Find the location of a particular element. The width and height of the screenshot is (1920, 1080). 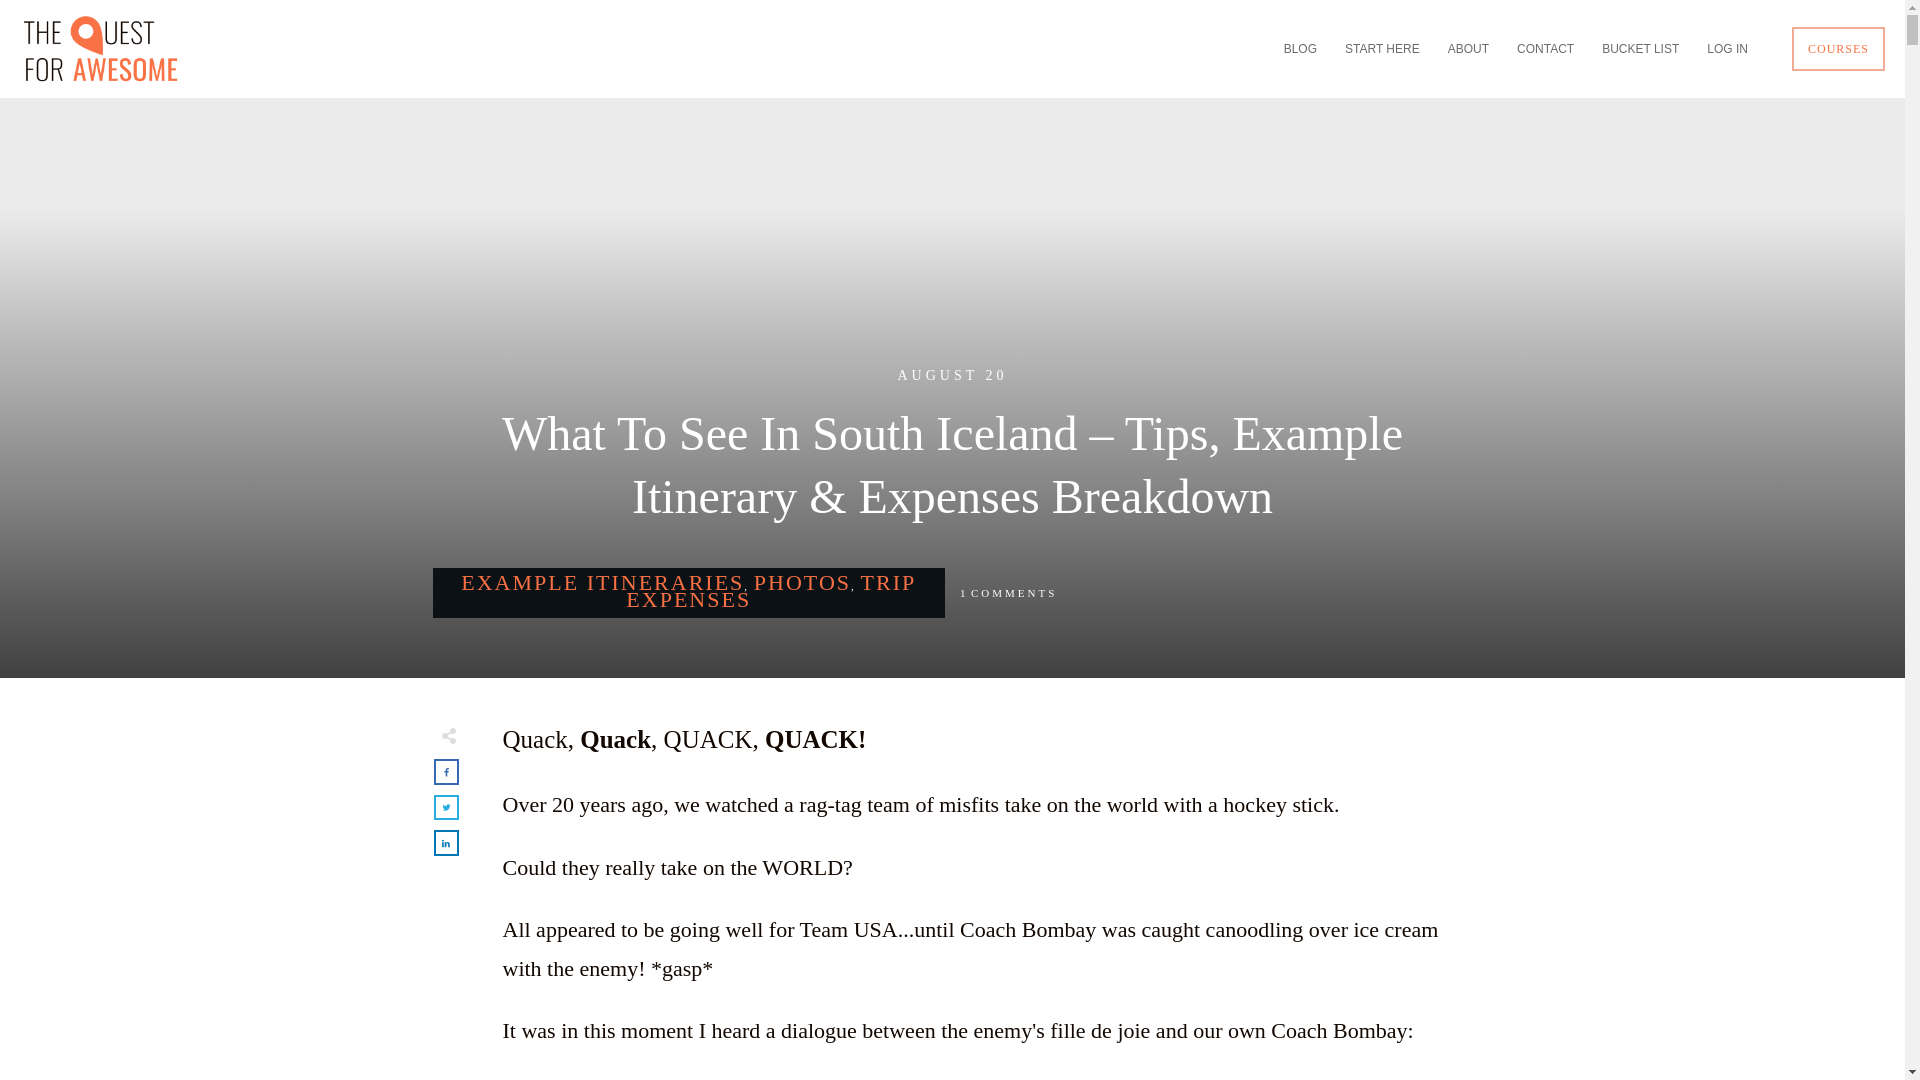

TRIP EXPENSES is located at coordinates (770, 591).